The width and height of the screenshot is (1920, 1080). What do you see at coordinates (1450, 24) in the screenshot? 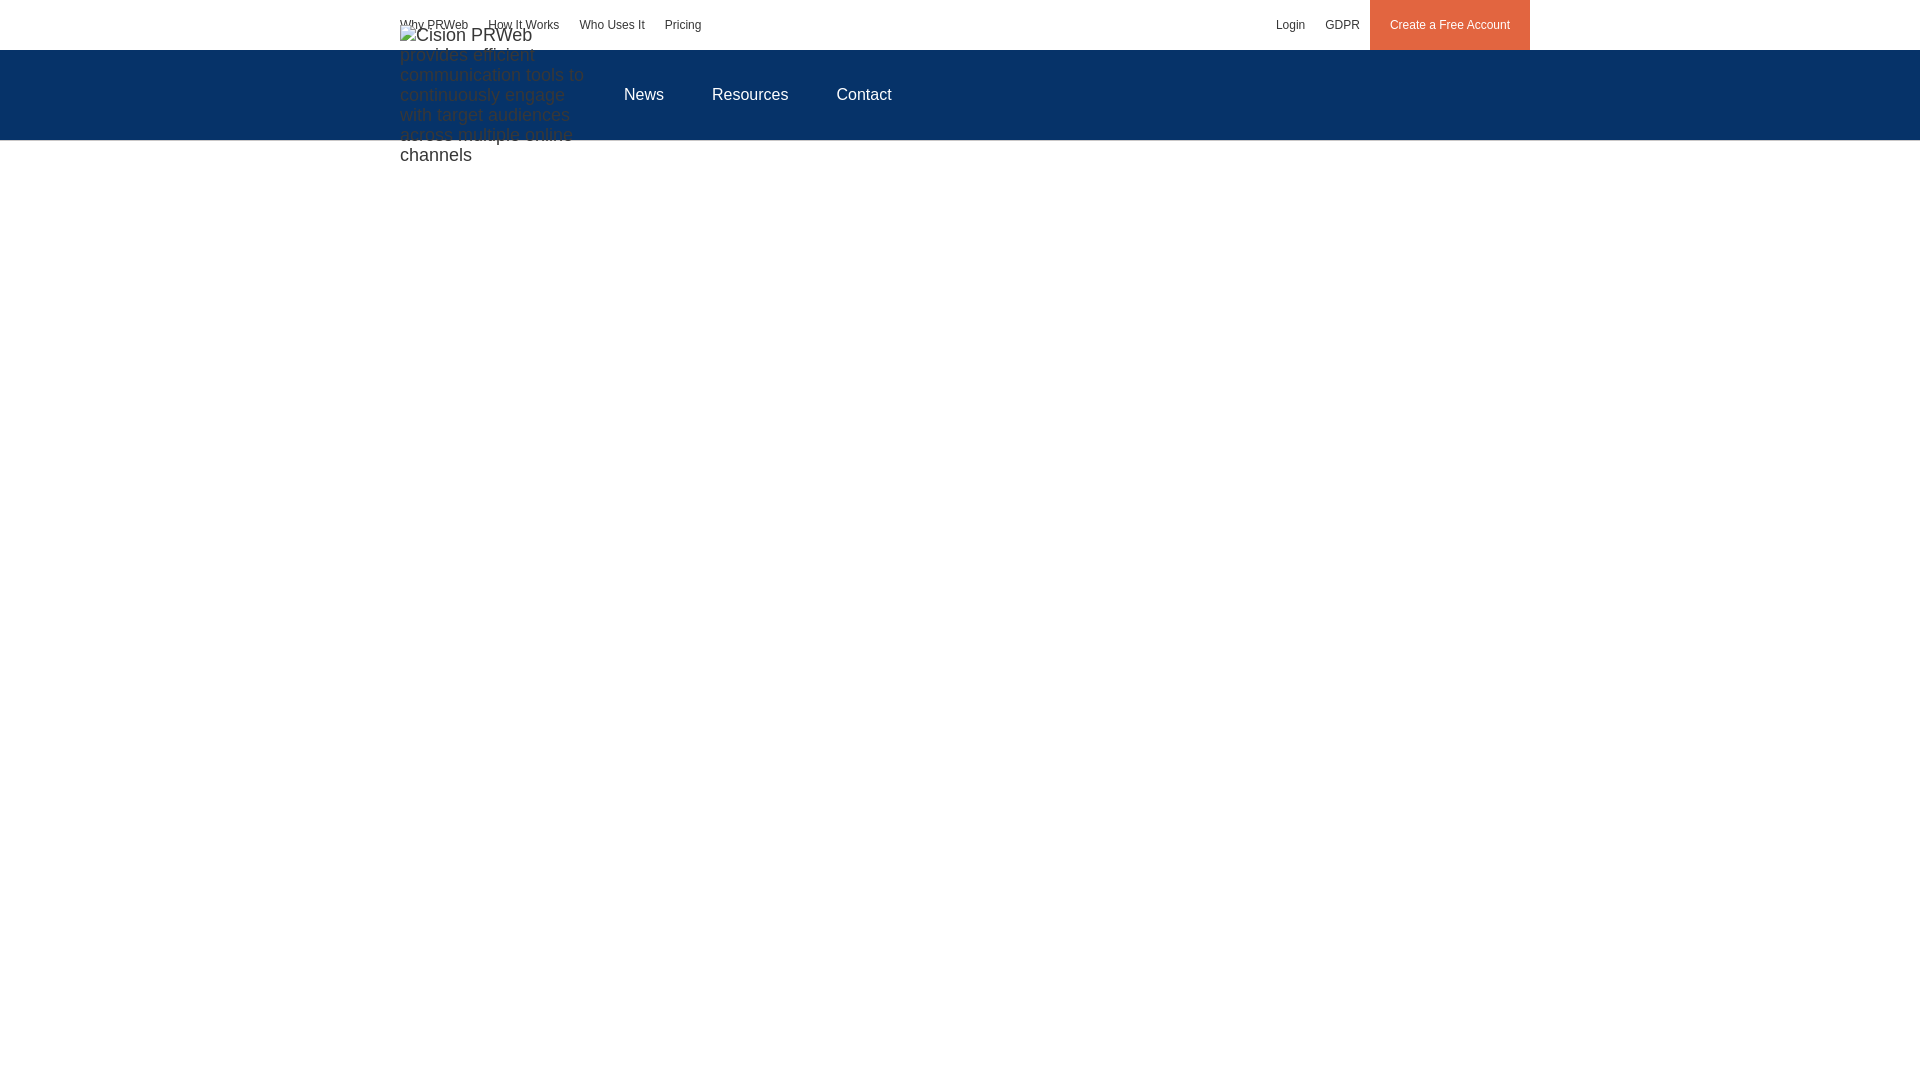
I see `Create a Free Account` at bounding box center [1450, 24].